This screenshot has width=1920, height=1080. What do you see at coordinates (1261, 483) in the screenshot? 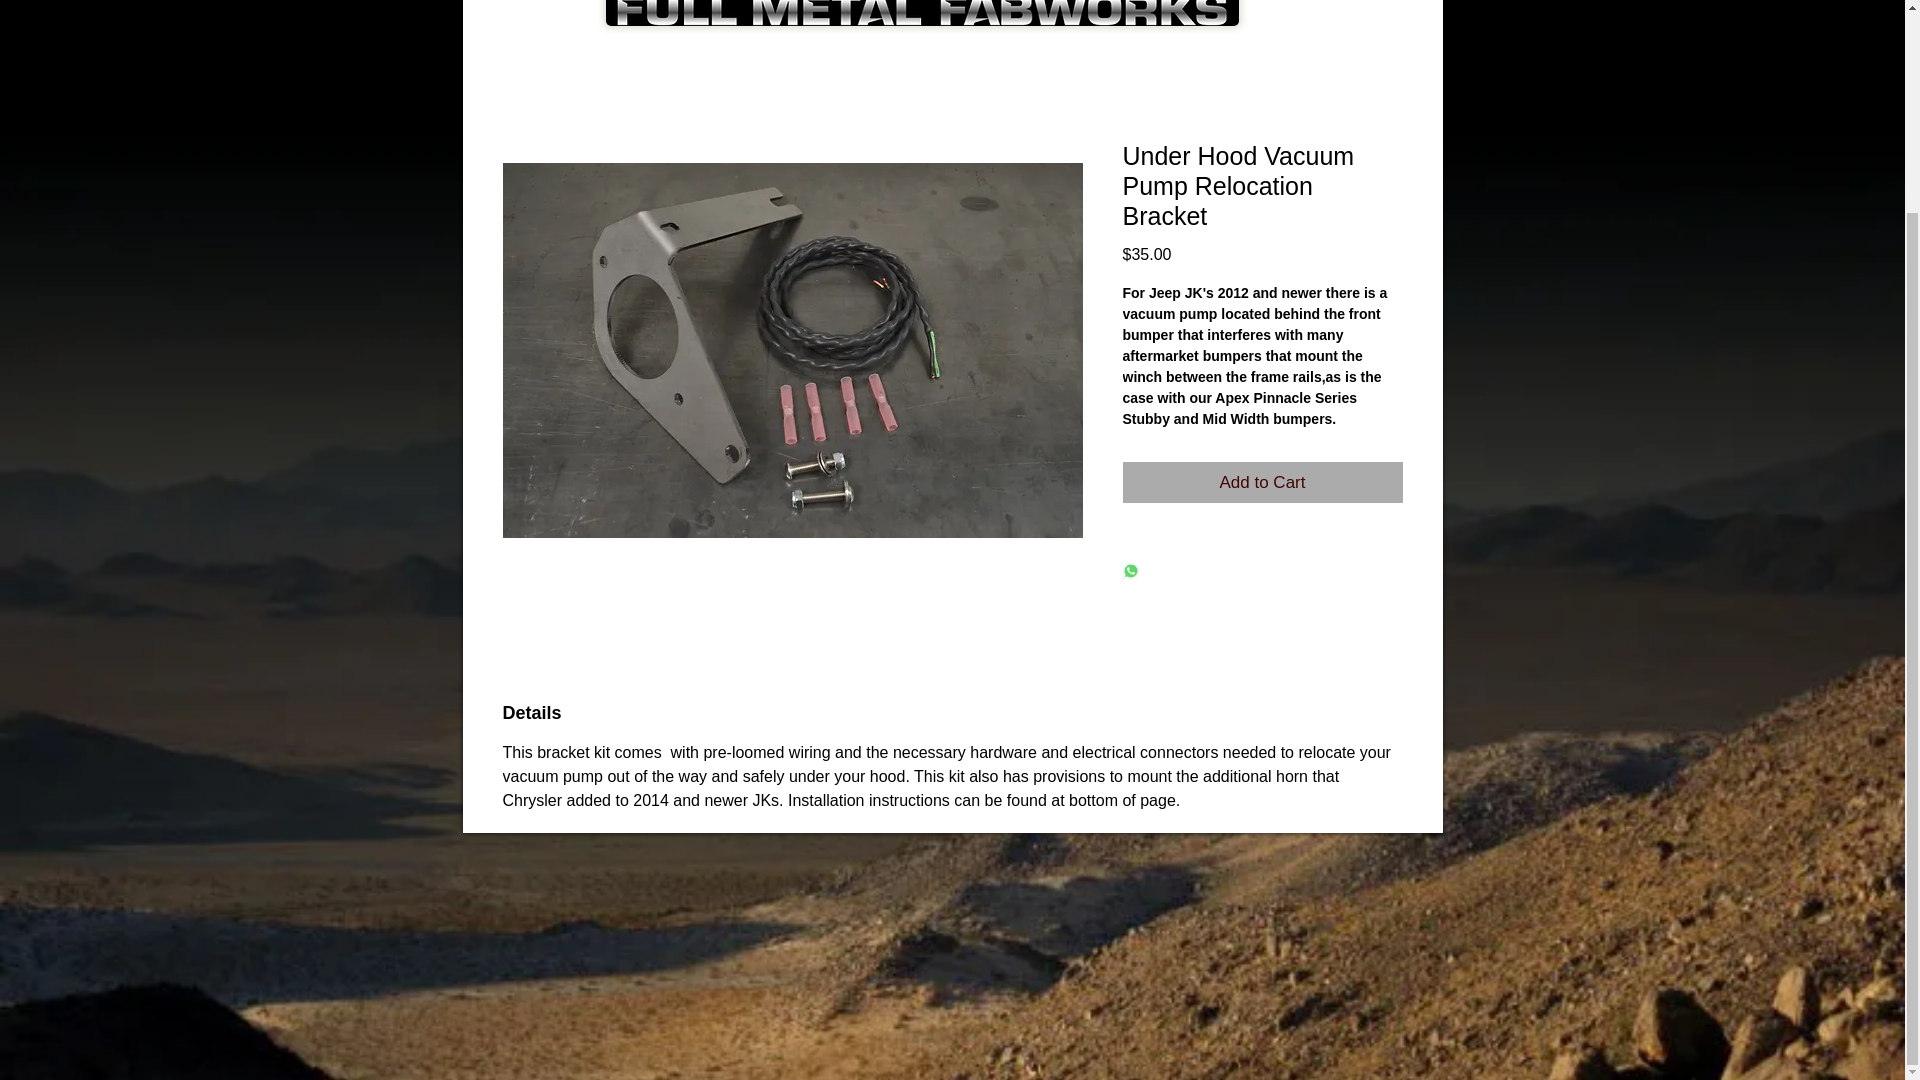
I see `Add to Cart` at bounding box center [1261, 483].